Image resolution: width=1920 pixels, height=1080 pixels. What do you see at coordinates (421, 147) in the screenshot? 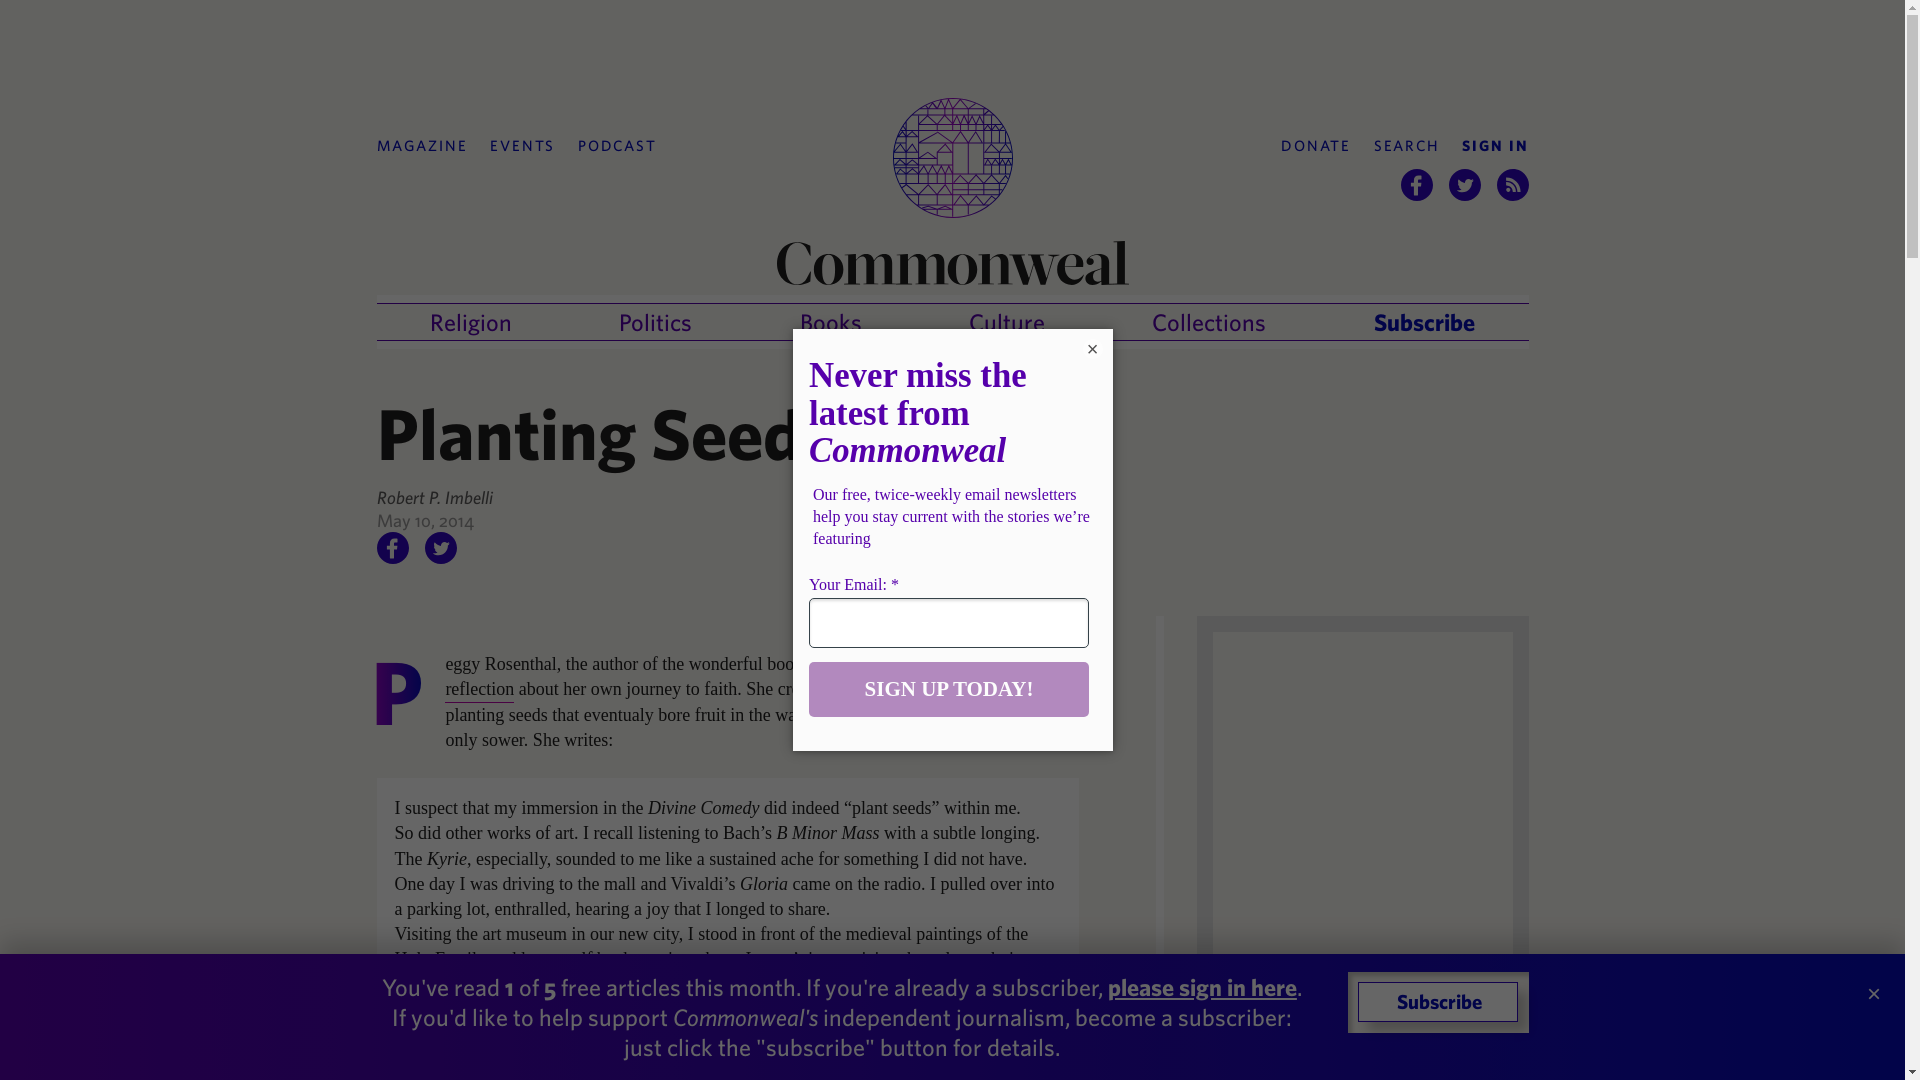
I see `MAGAZINE` at bounding box center [421, 147].